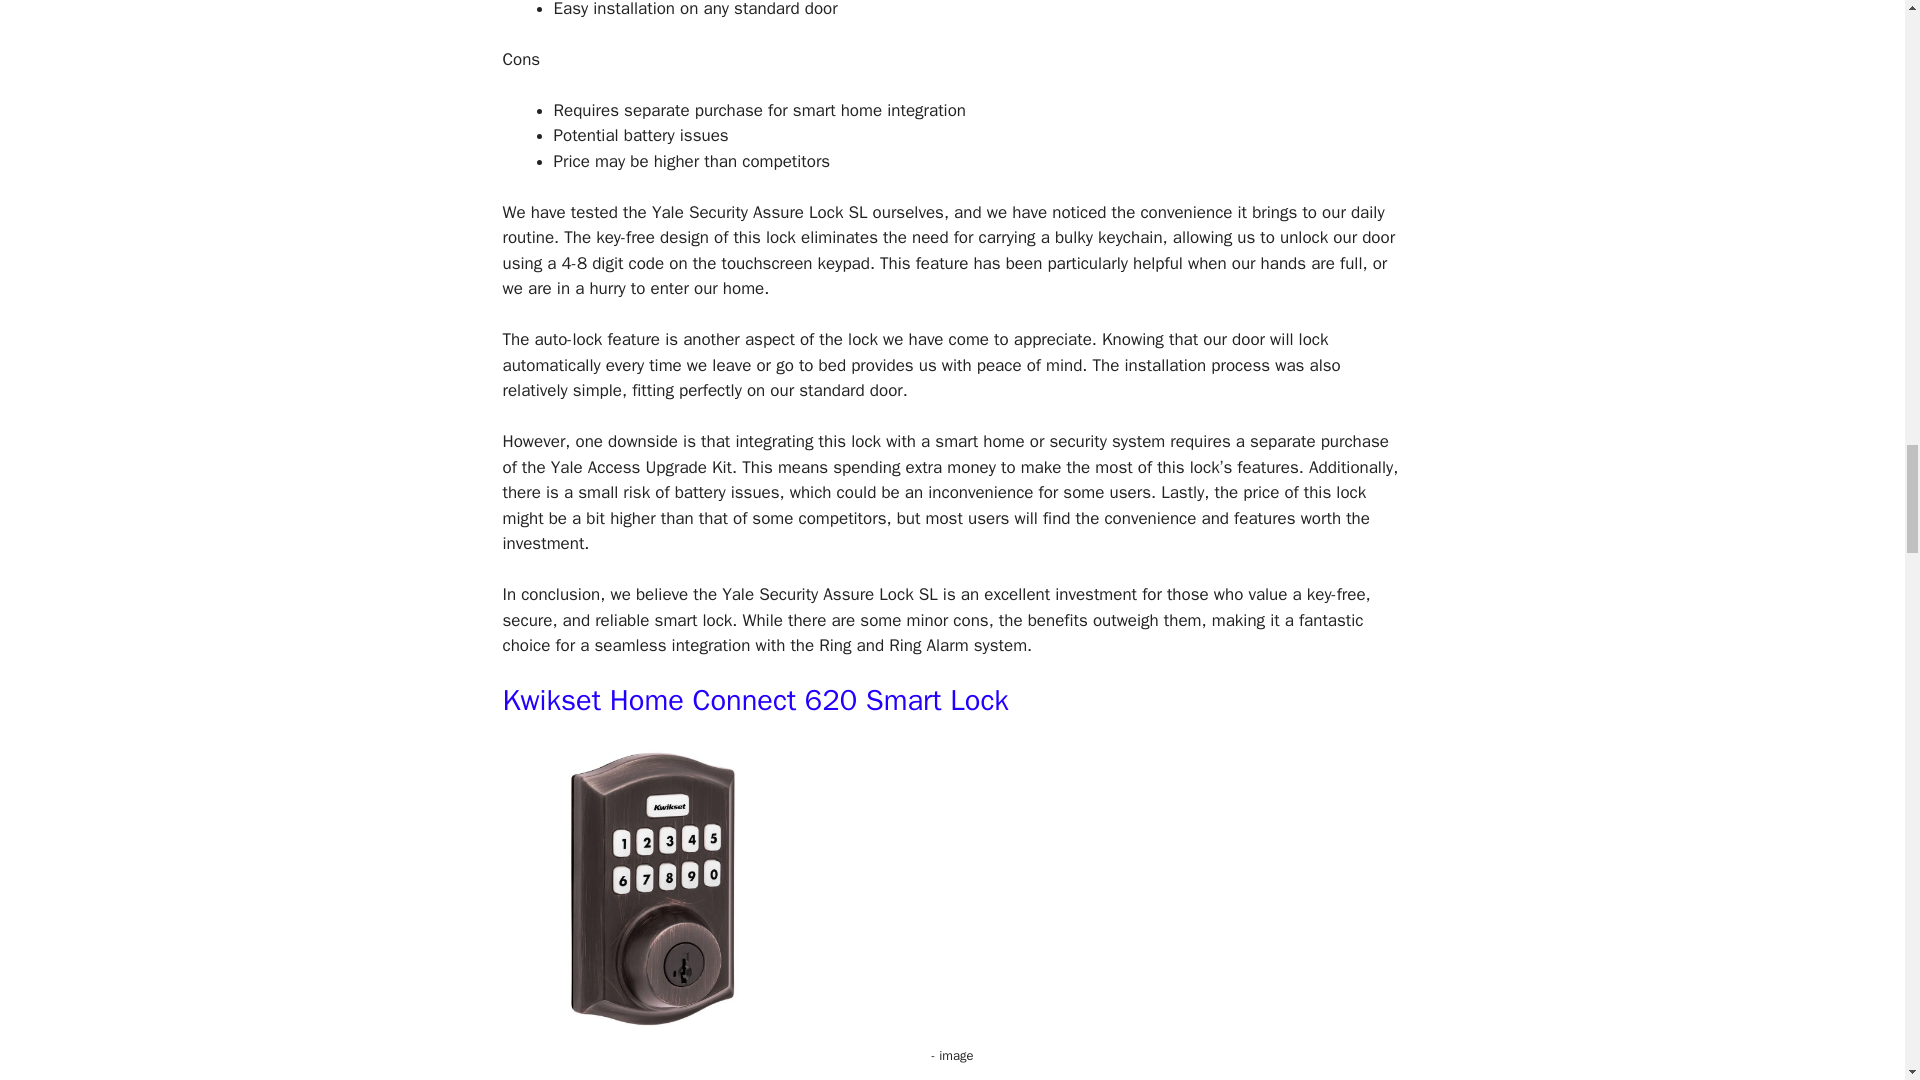  I want to click on Smart Locks That Work With Ring July 26, 2024, so click(652, 888).